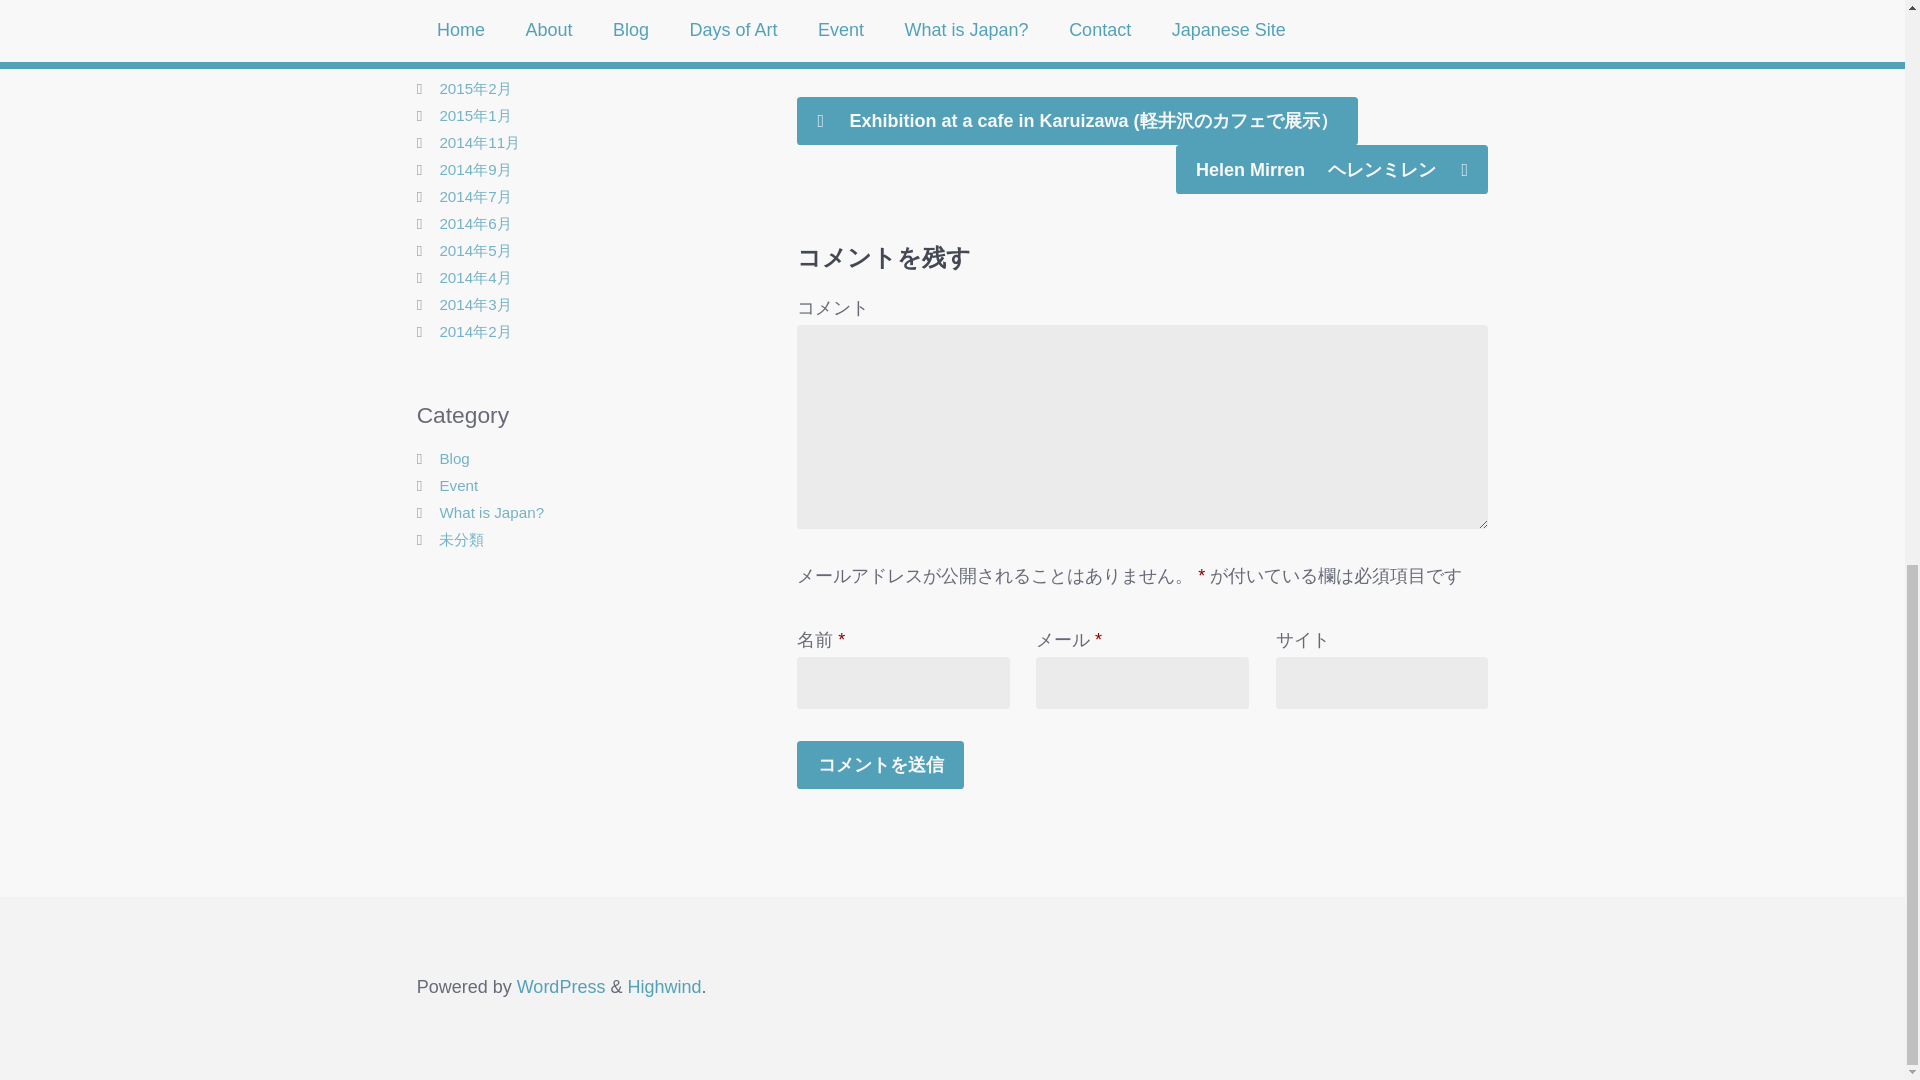 This screenshot has width=1920, height=1080. Describe the element at coordinates (561, 986) in the screenshot. I see `WordPress.org` at that location.